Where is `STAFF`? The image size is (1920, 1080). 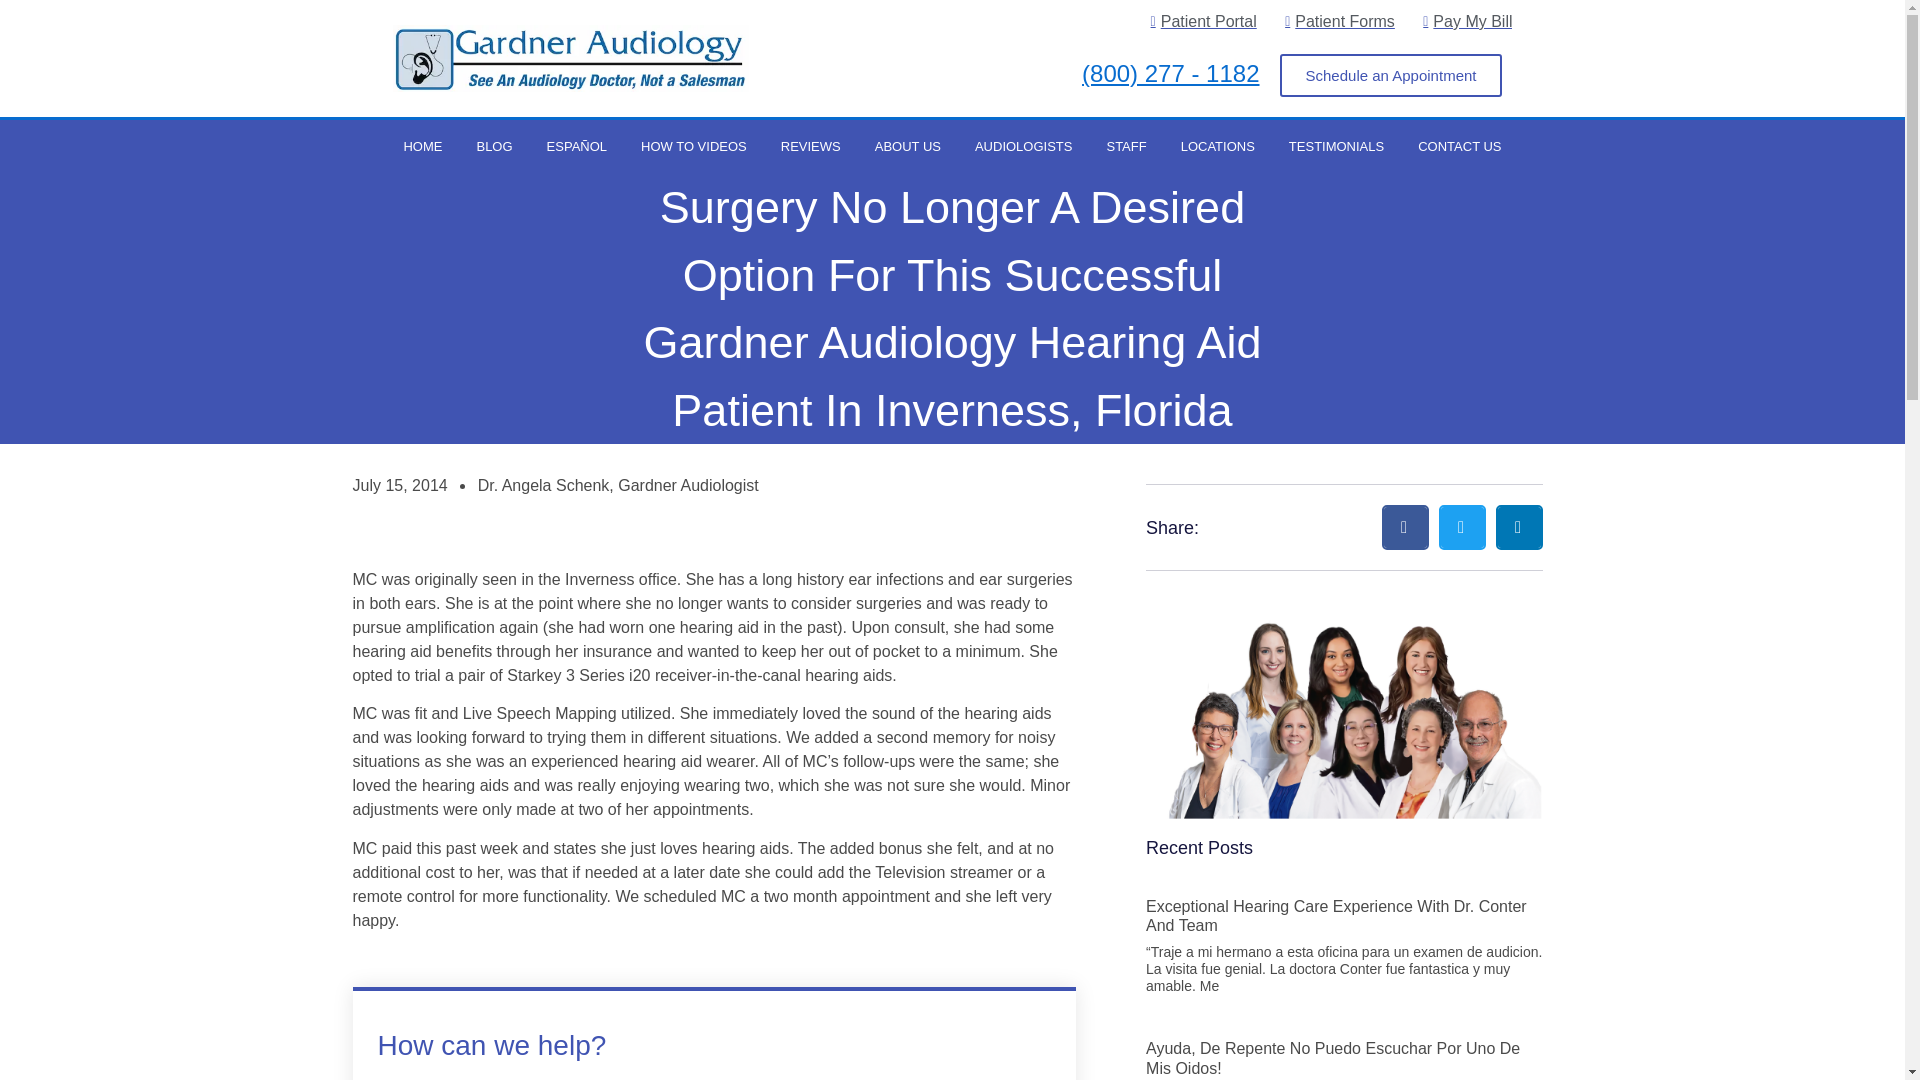 STAFF is located at coordinates (1126, 146).